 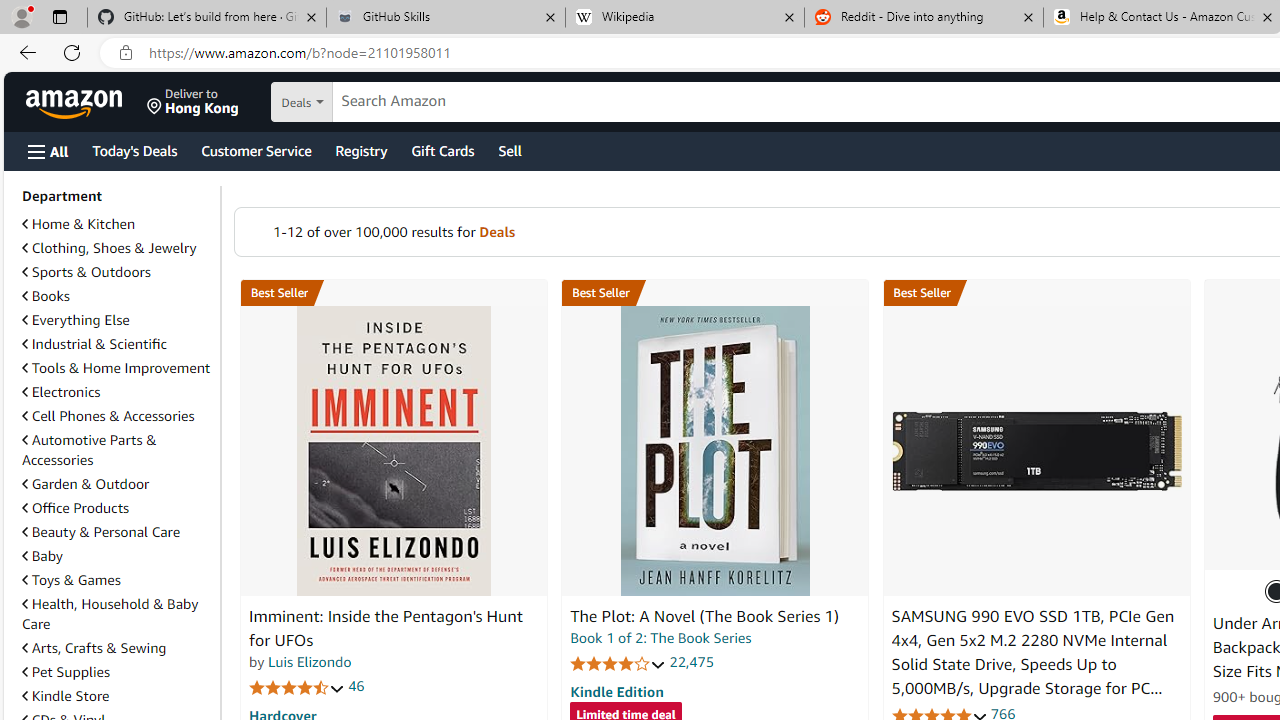 I want to click on Industrial & Scientific, so click(x=94, y=343).